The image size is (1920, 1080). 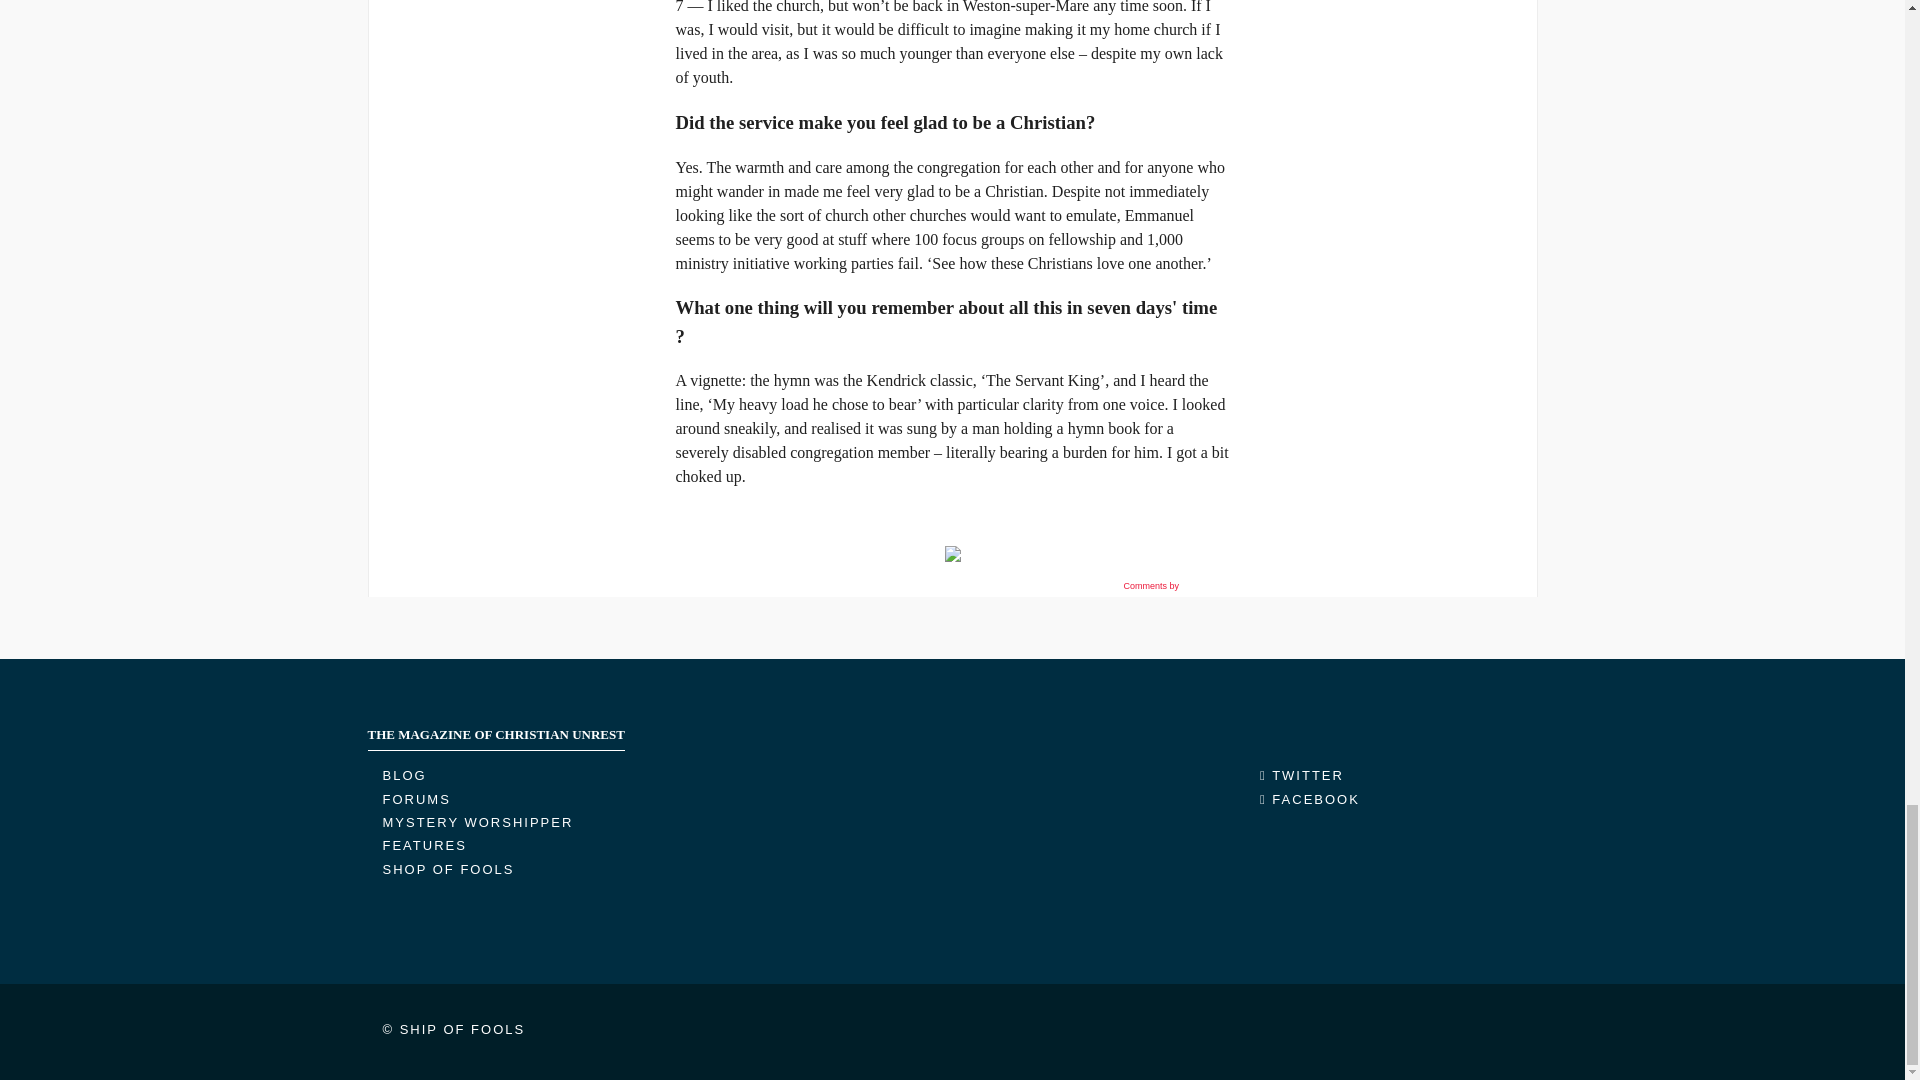 What do you see at coordinates (416, 798) in the screenshot?
I see `FORUMS` at bounding box center [416, 798].